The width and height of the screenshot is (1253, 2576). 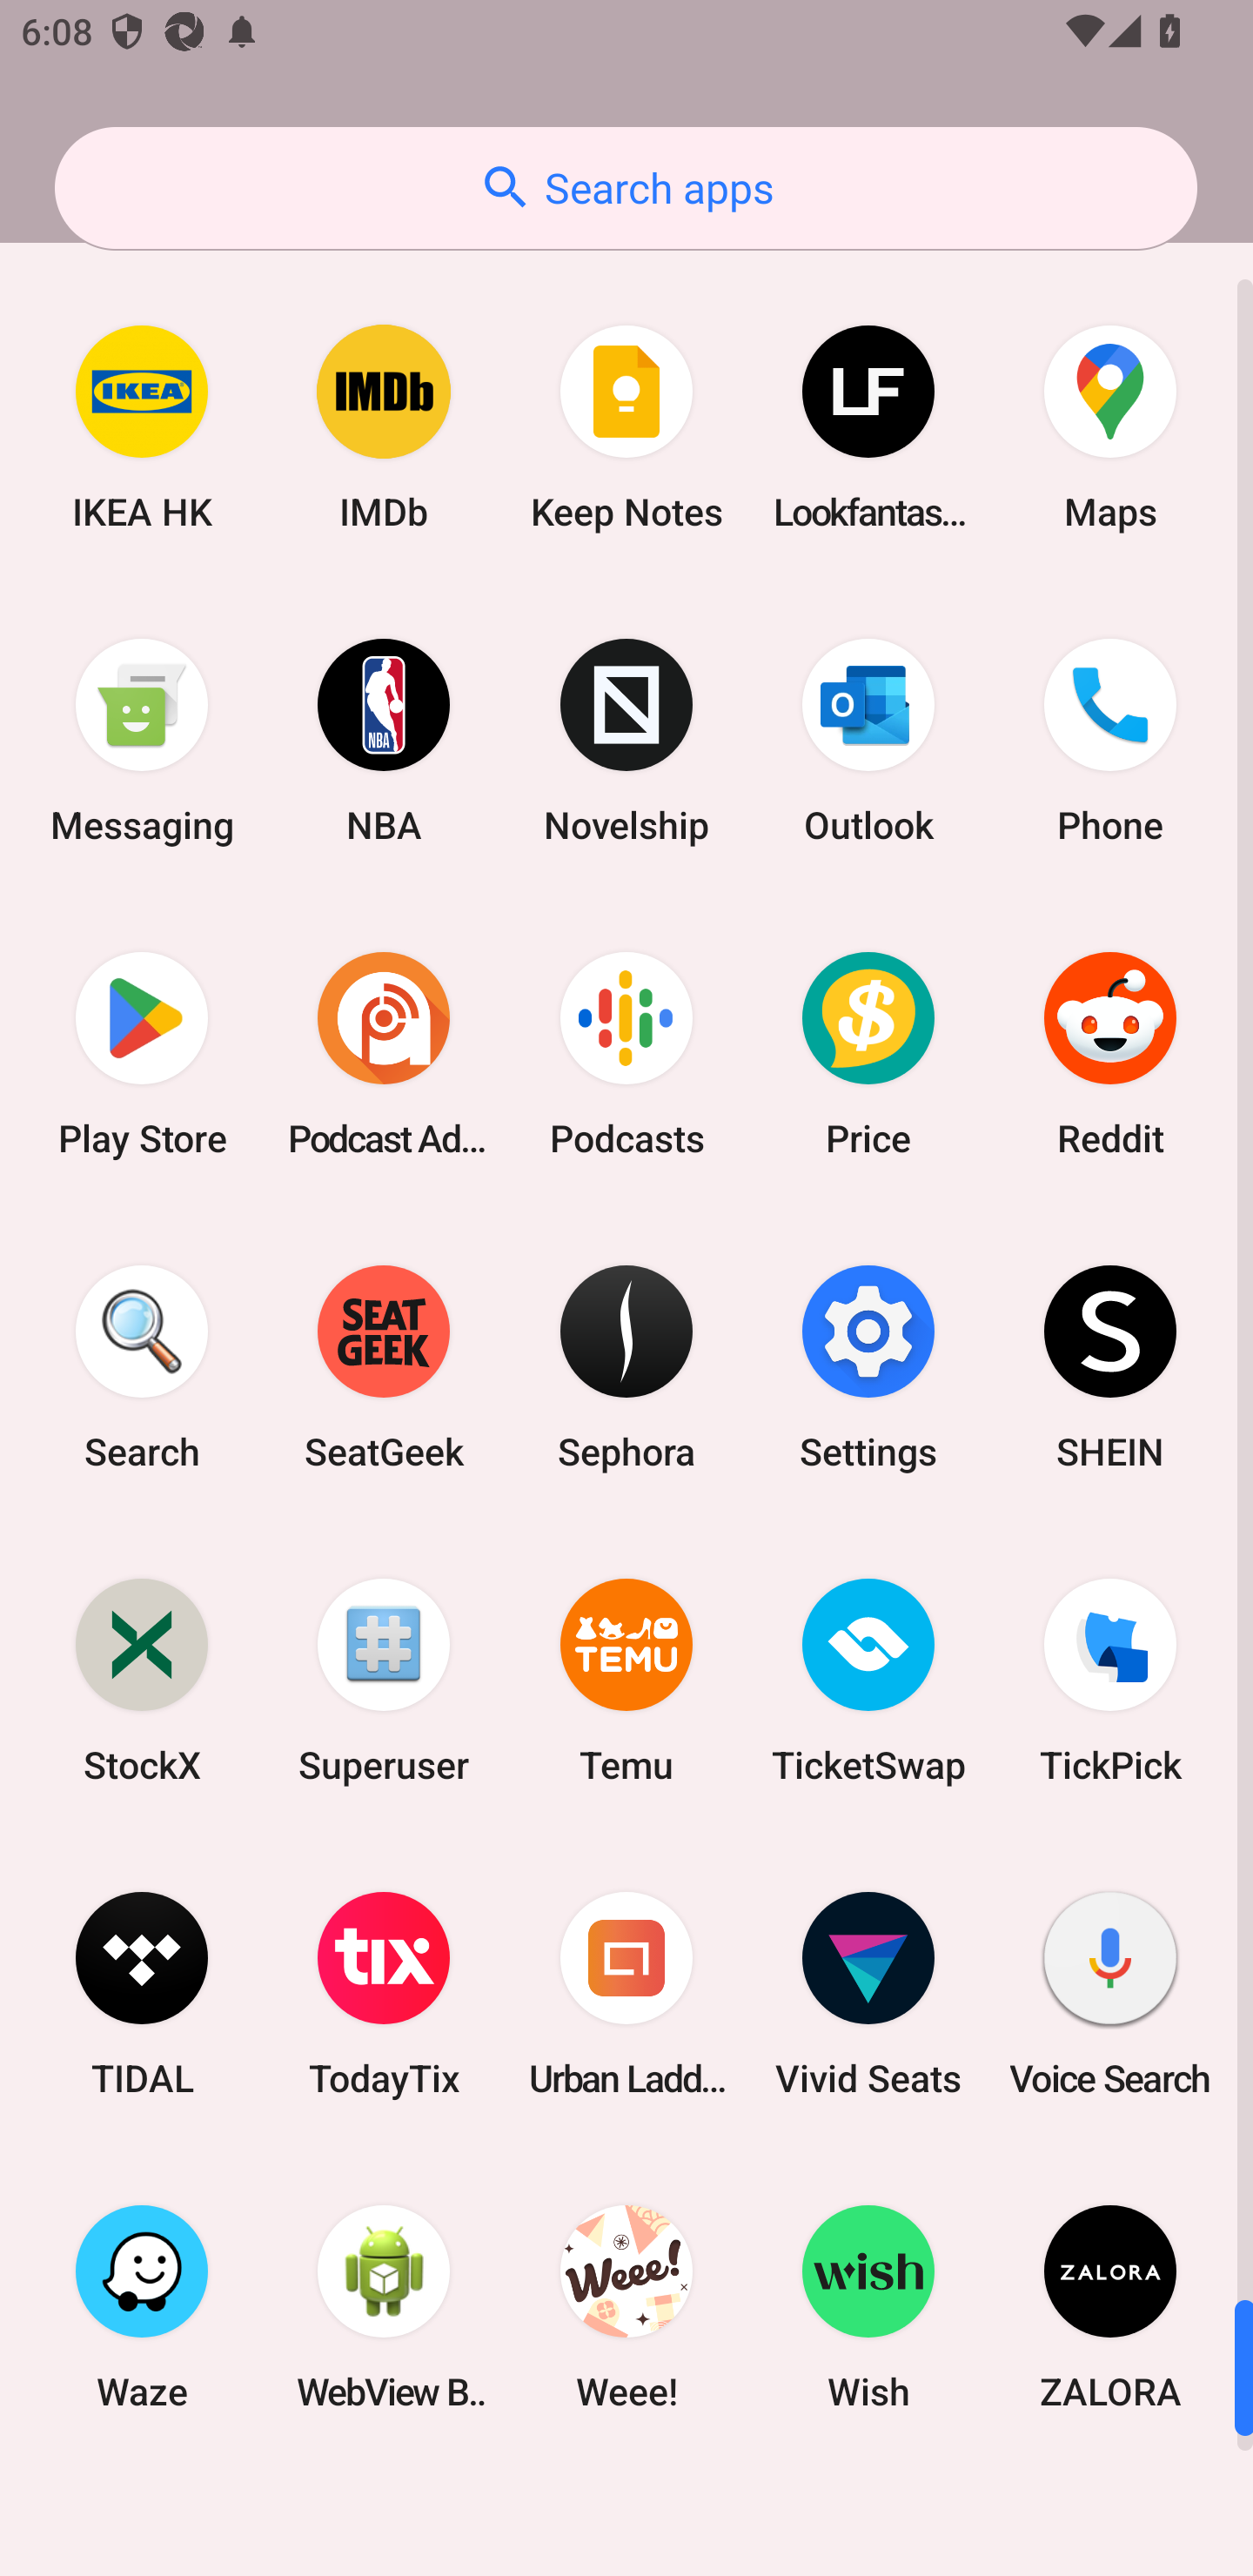 What do you see at coordinates (1110, 1993) in the screenshot?
I see `Voice Search` at bounding box center [1110, 1993].